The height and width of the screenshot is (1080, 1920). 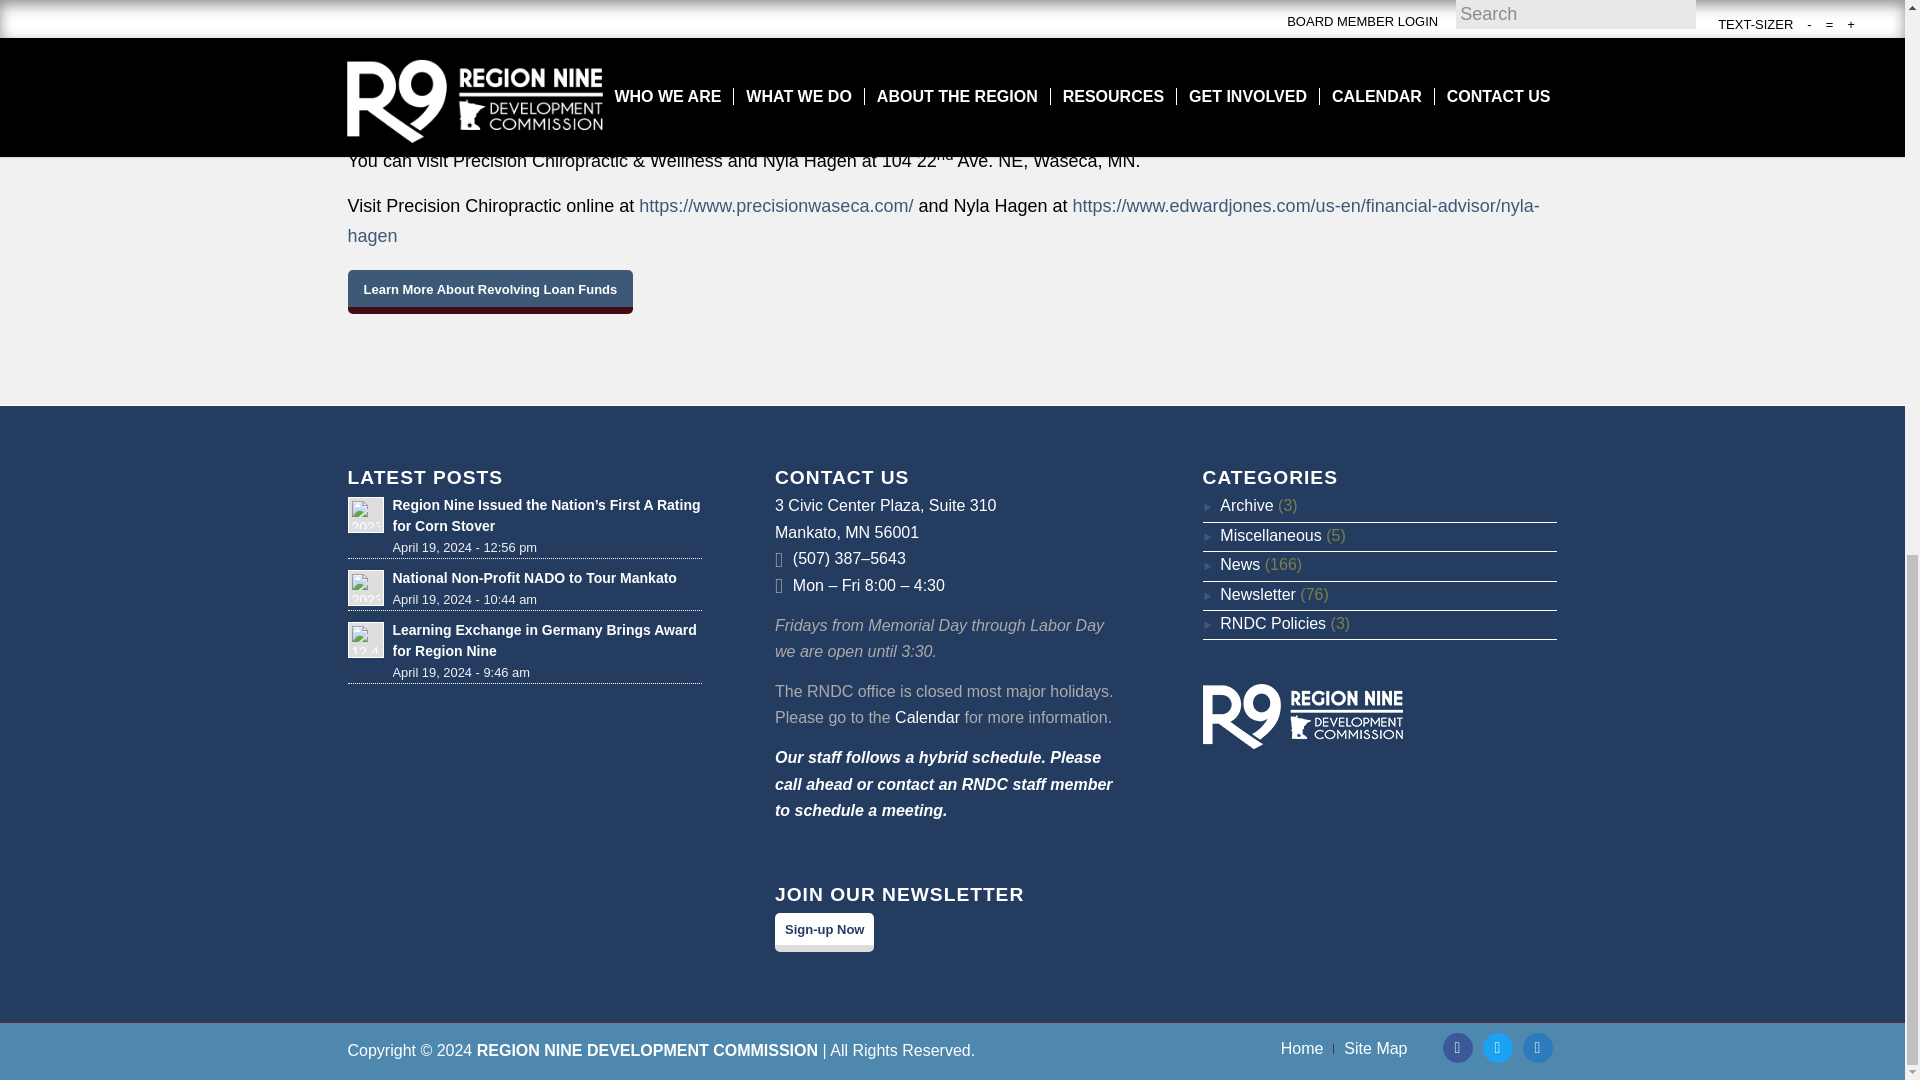 I want to click on Learn More About Revolving Loan Funds, so click(x=490, y=292).